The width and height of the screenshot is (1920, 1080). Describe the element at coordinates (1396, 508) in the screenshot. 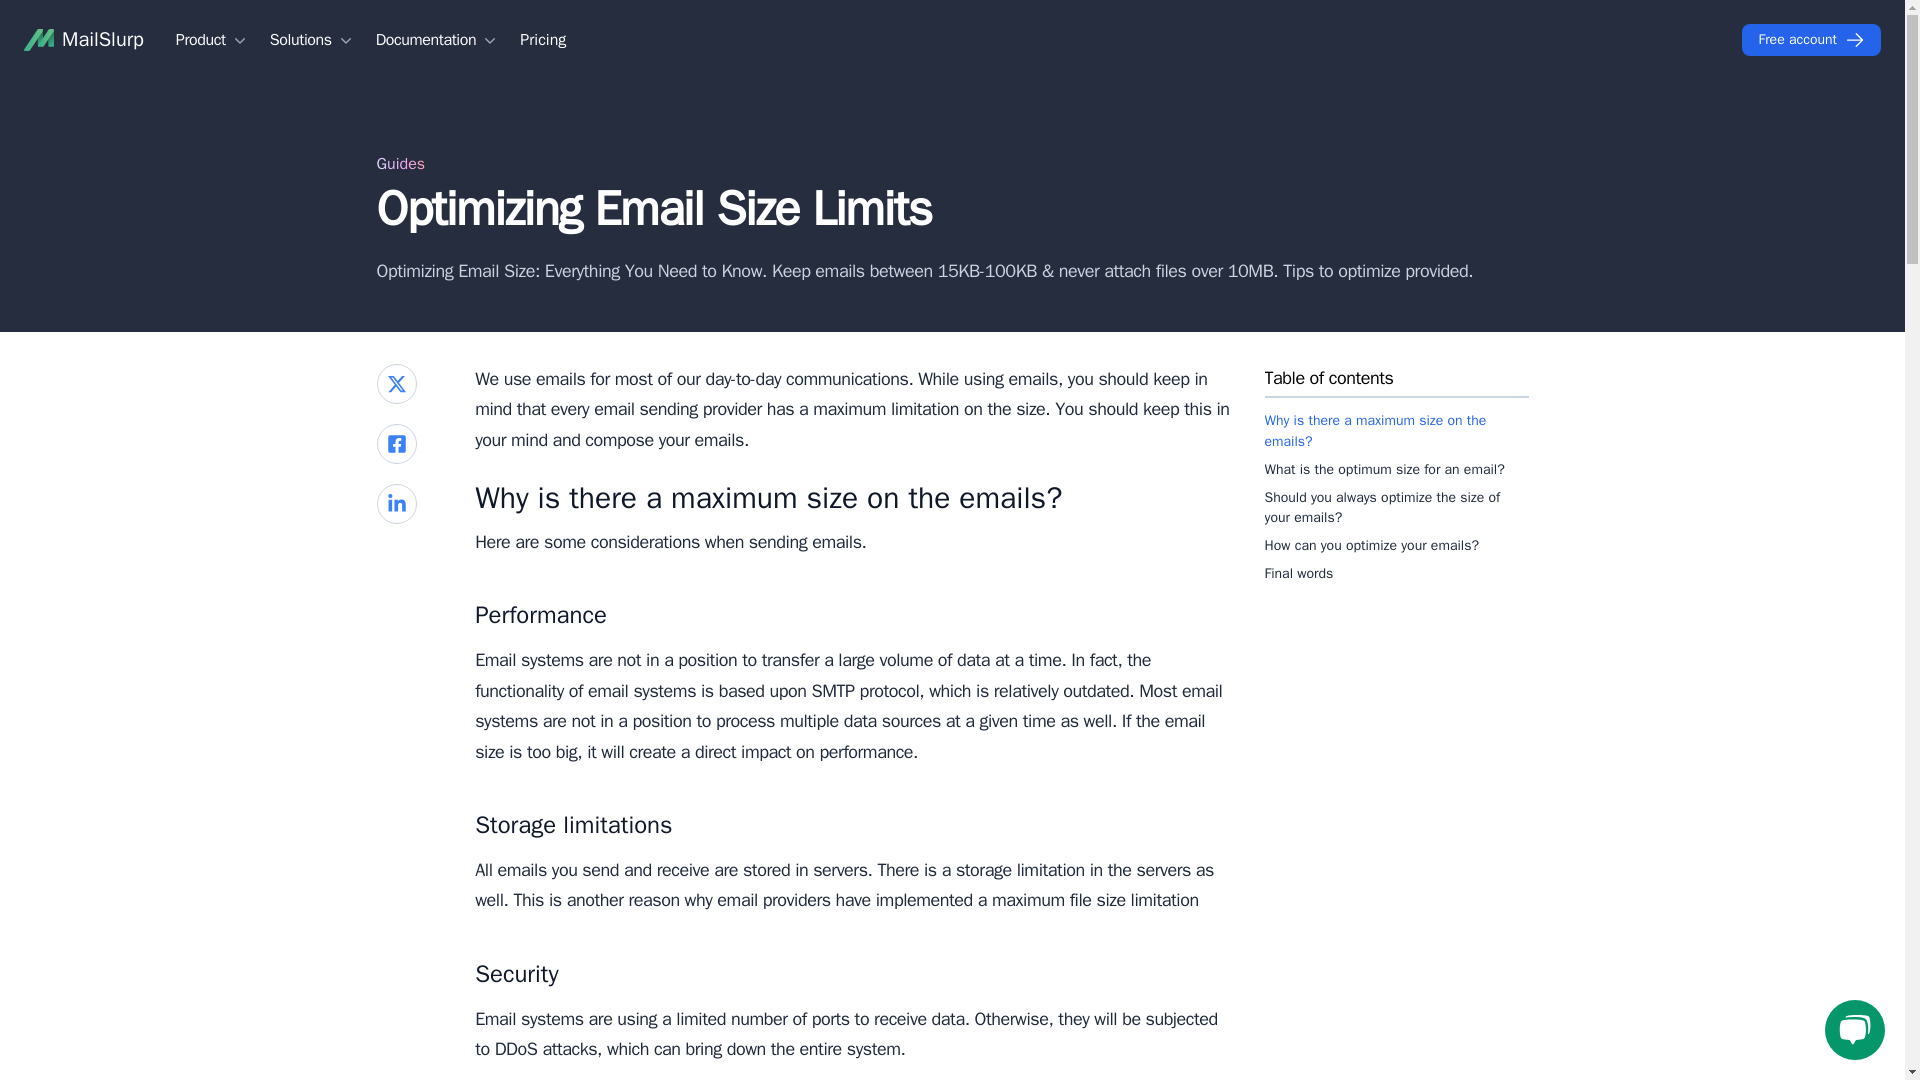

I see `Should you always optimize the size of your emails?` at that location.